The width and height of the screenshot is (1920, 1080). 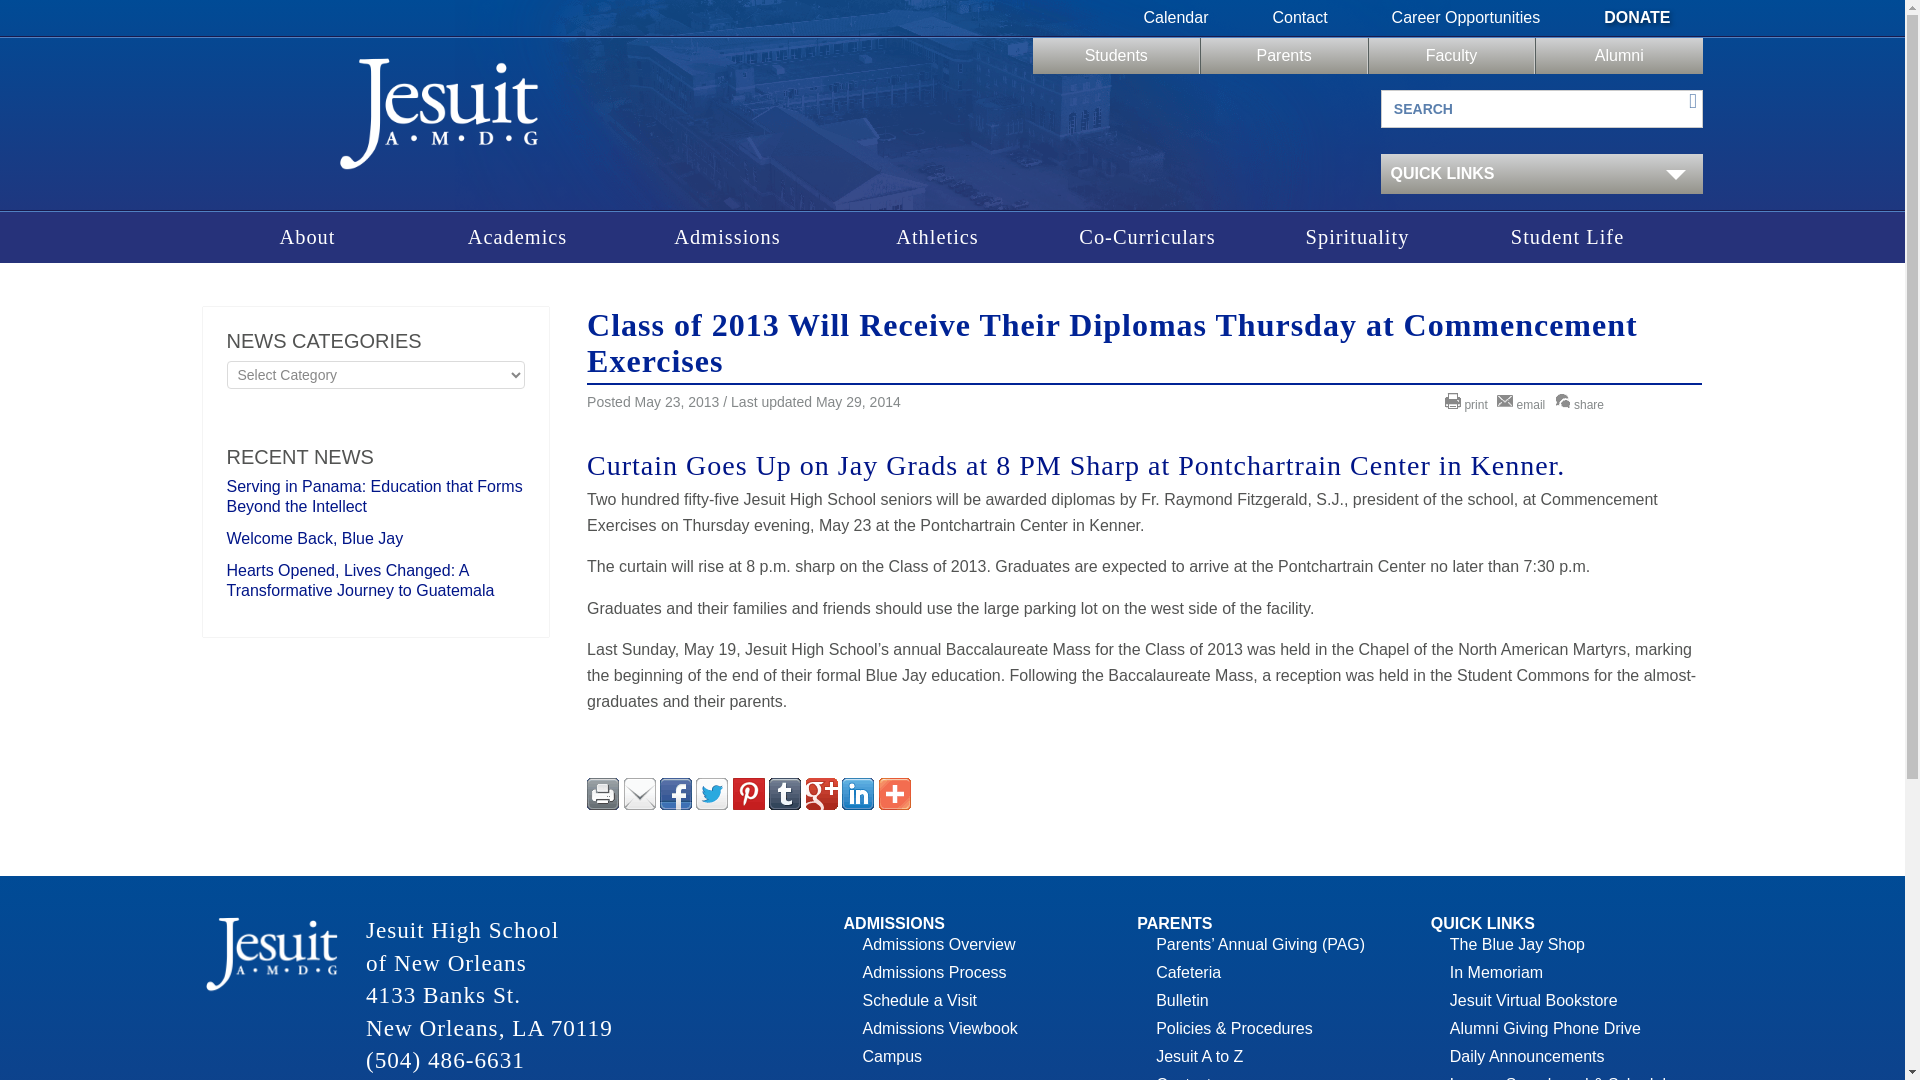 What do you see at coordinates (517, 237) in the screenshot?
I see `Academics` at bounding box center [517, 237].